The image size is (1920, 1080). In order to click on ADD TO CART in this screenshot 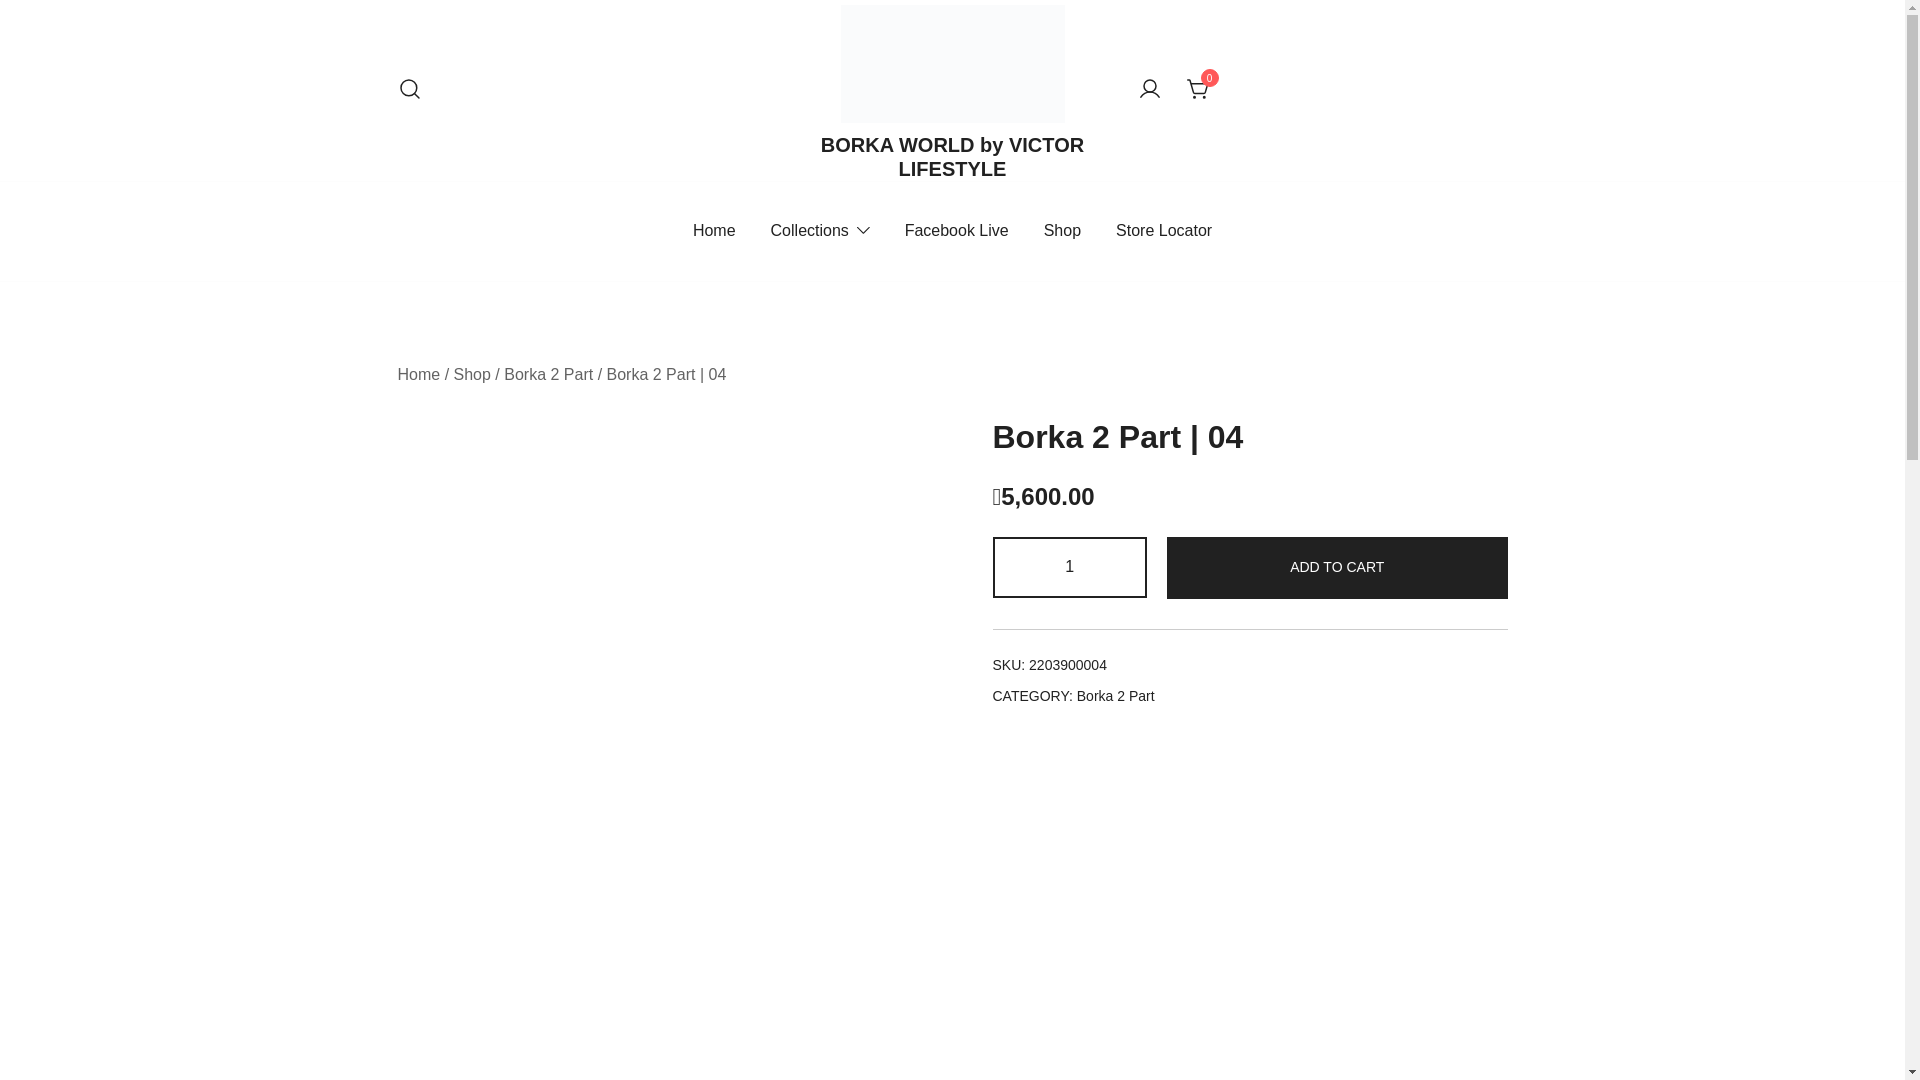, I will do `click(1338, 568)`.